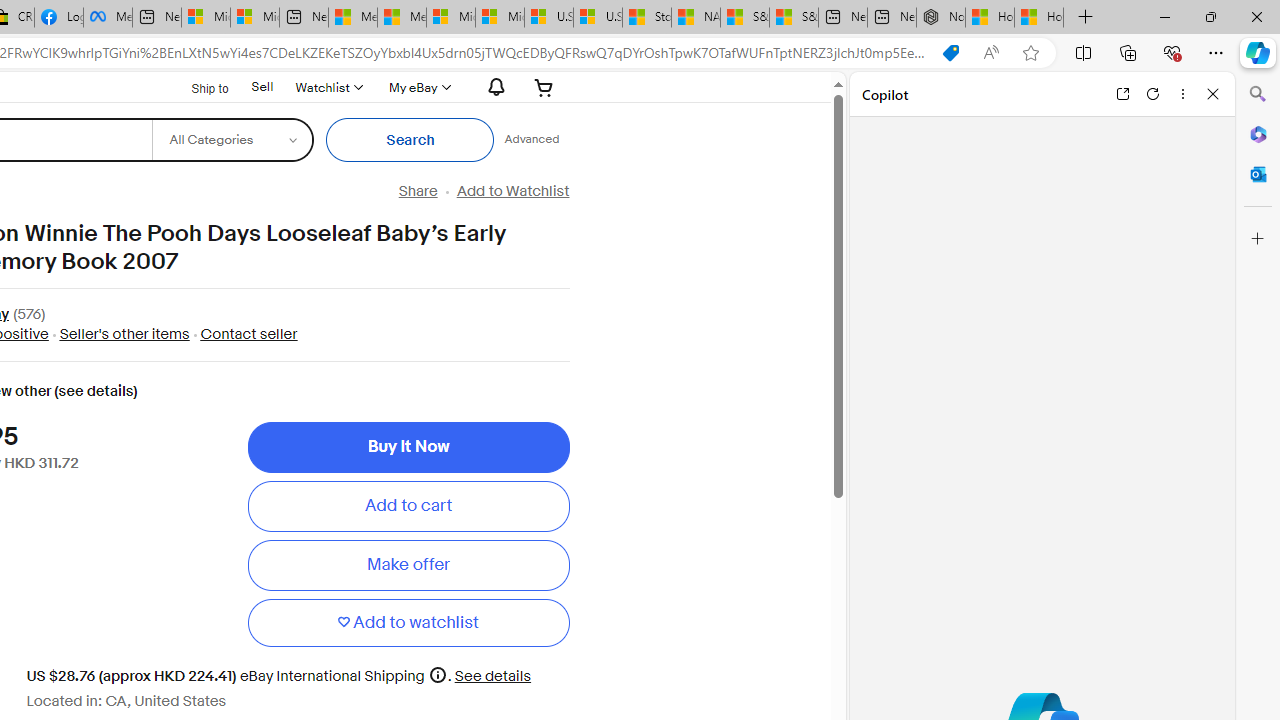 This screenshot has height=720, width=1280. What do you see at coordinates (262, 86) in the screenshot?
I see `Sell` at bounding box center [262, 86].